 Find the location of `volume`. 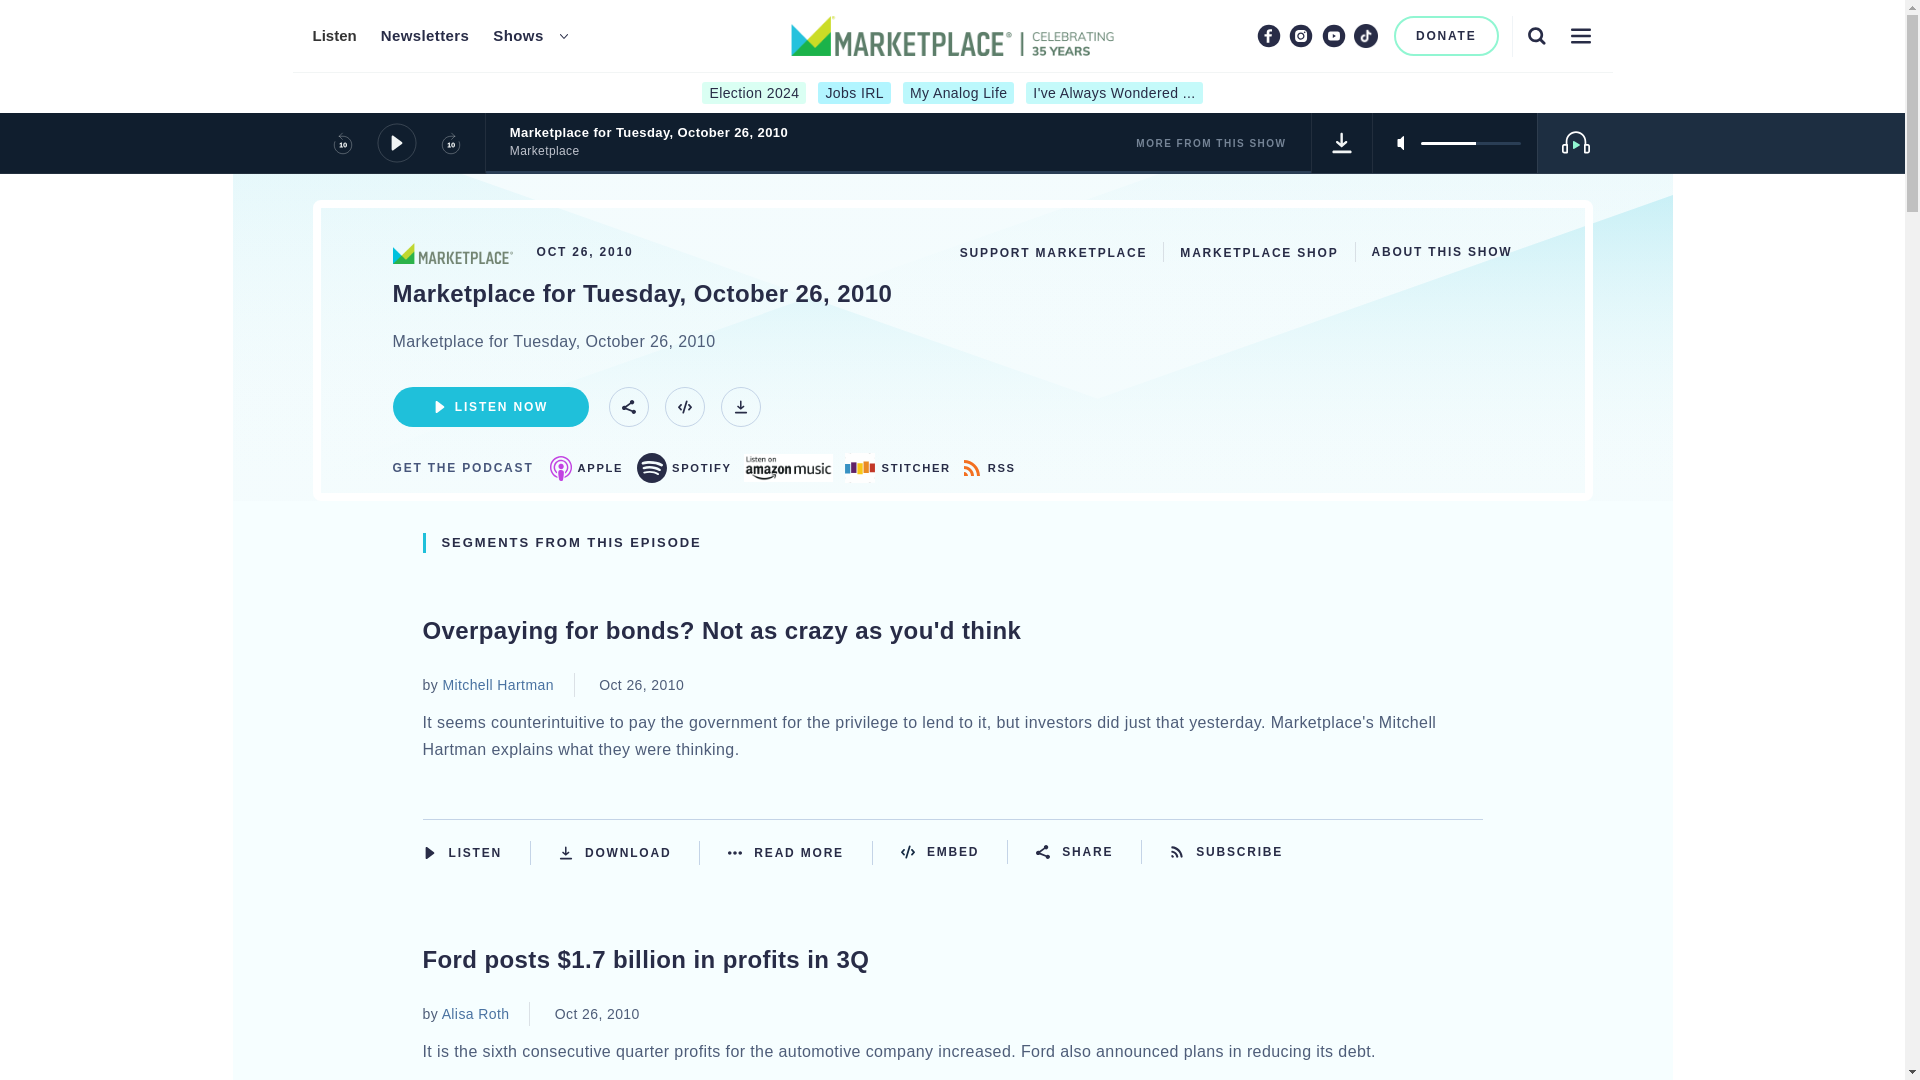

volume is located at coordinates (1470, 142).